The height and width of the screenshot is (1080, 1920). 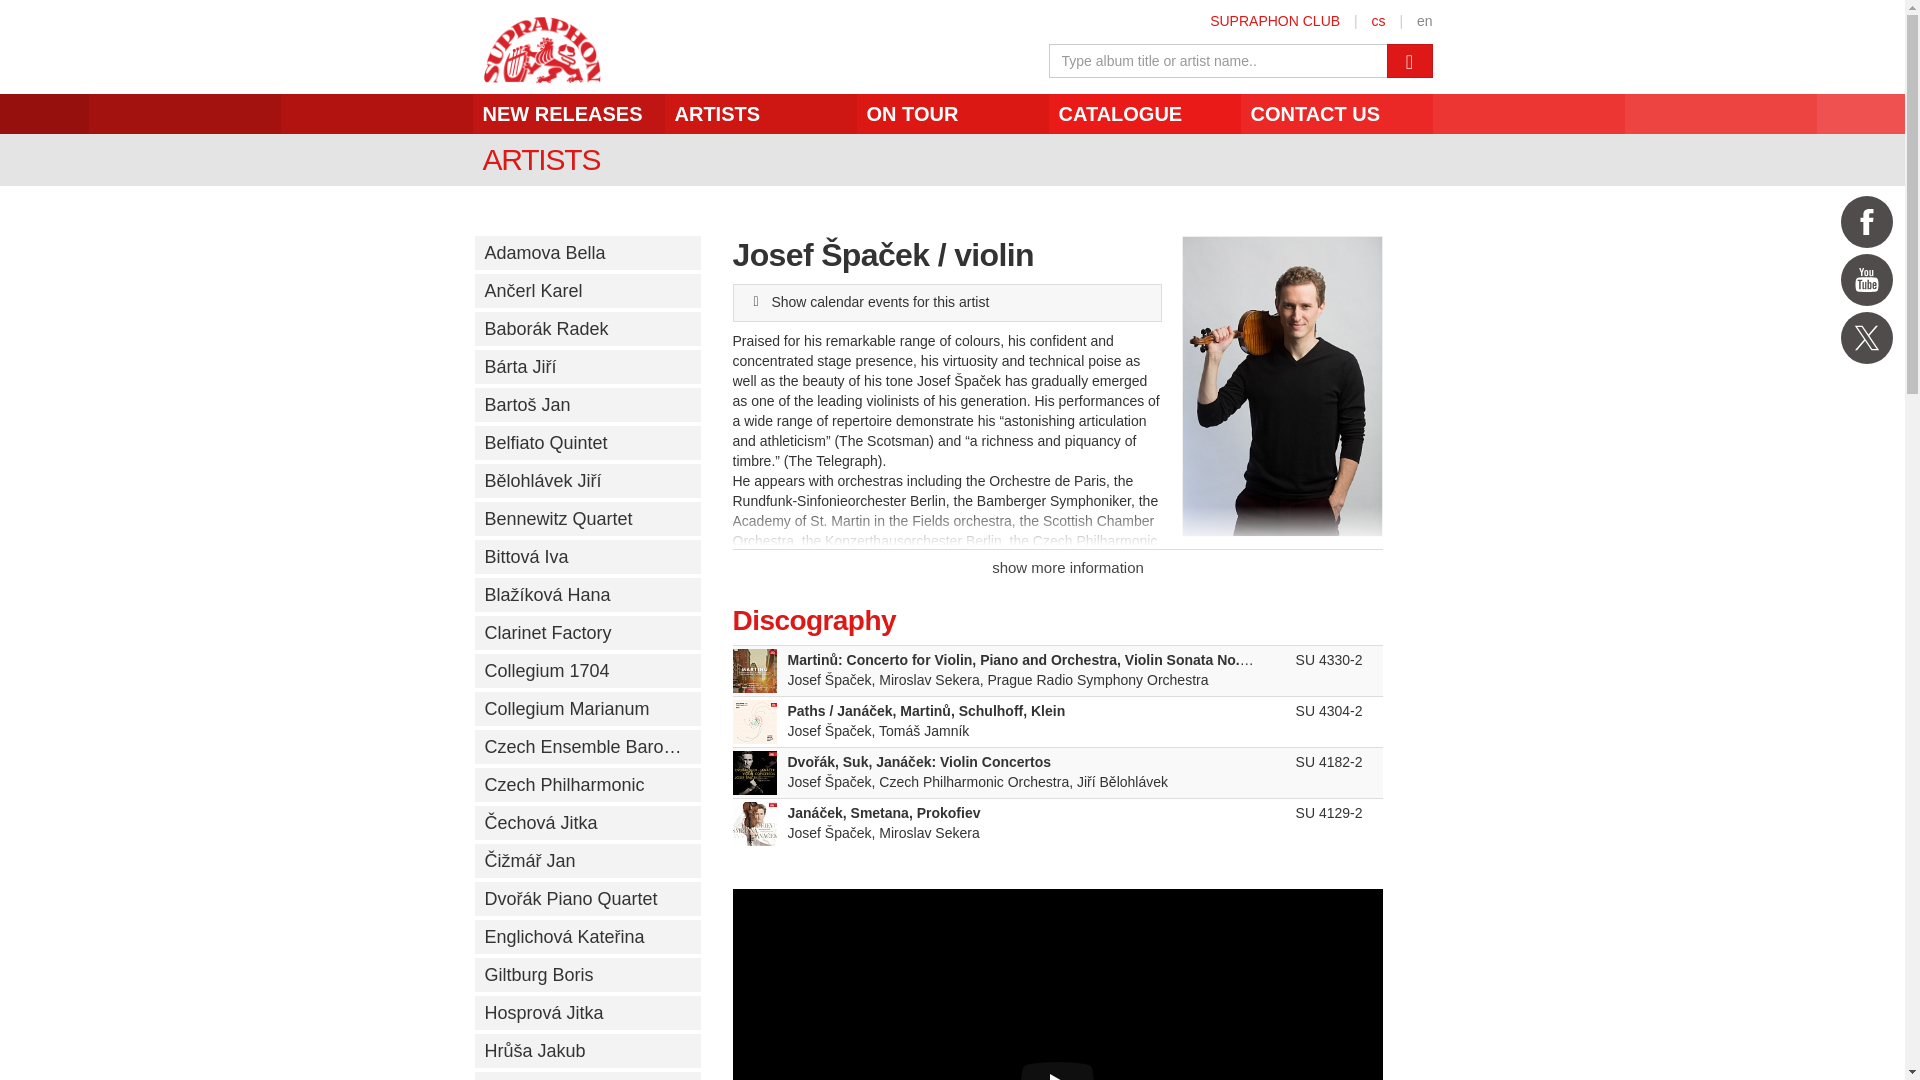 I want to click on ON TOUR, so click(x=952, y=138).